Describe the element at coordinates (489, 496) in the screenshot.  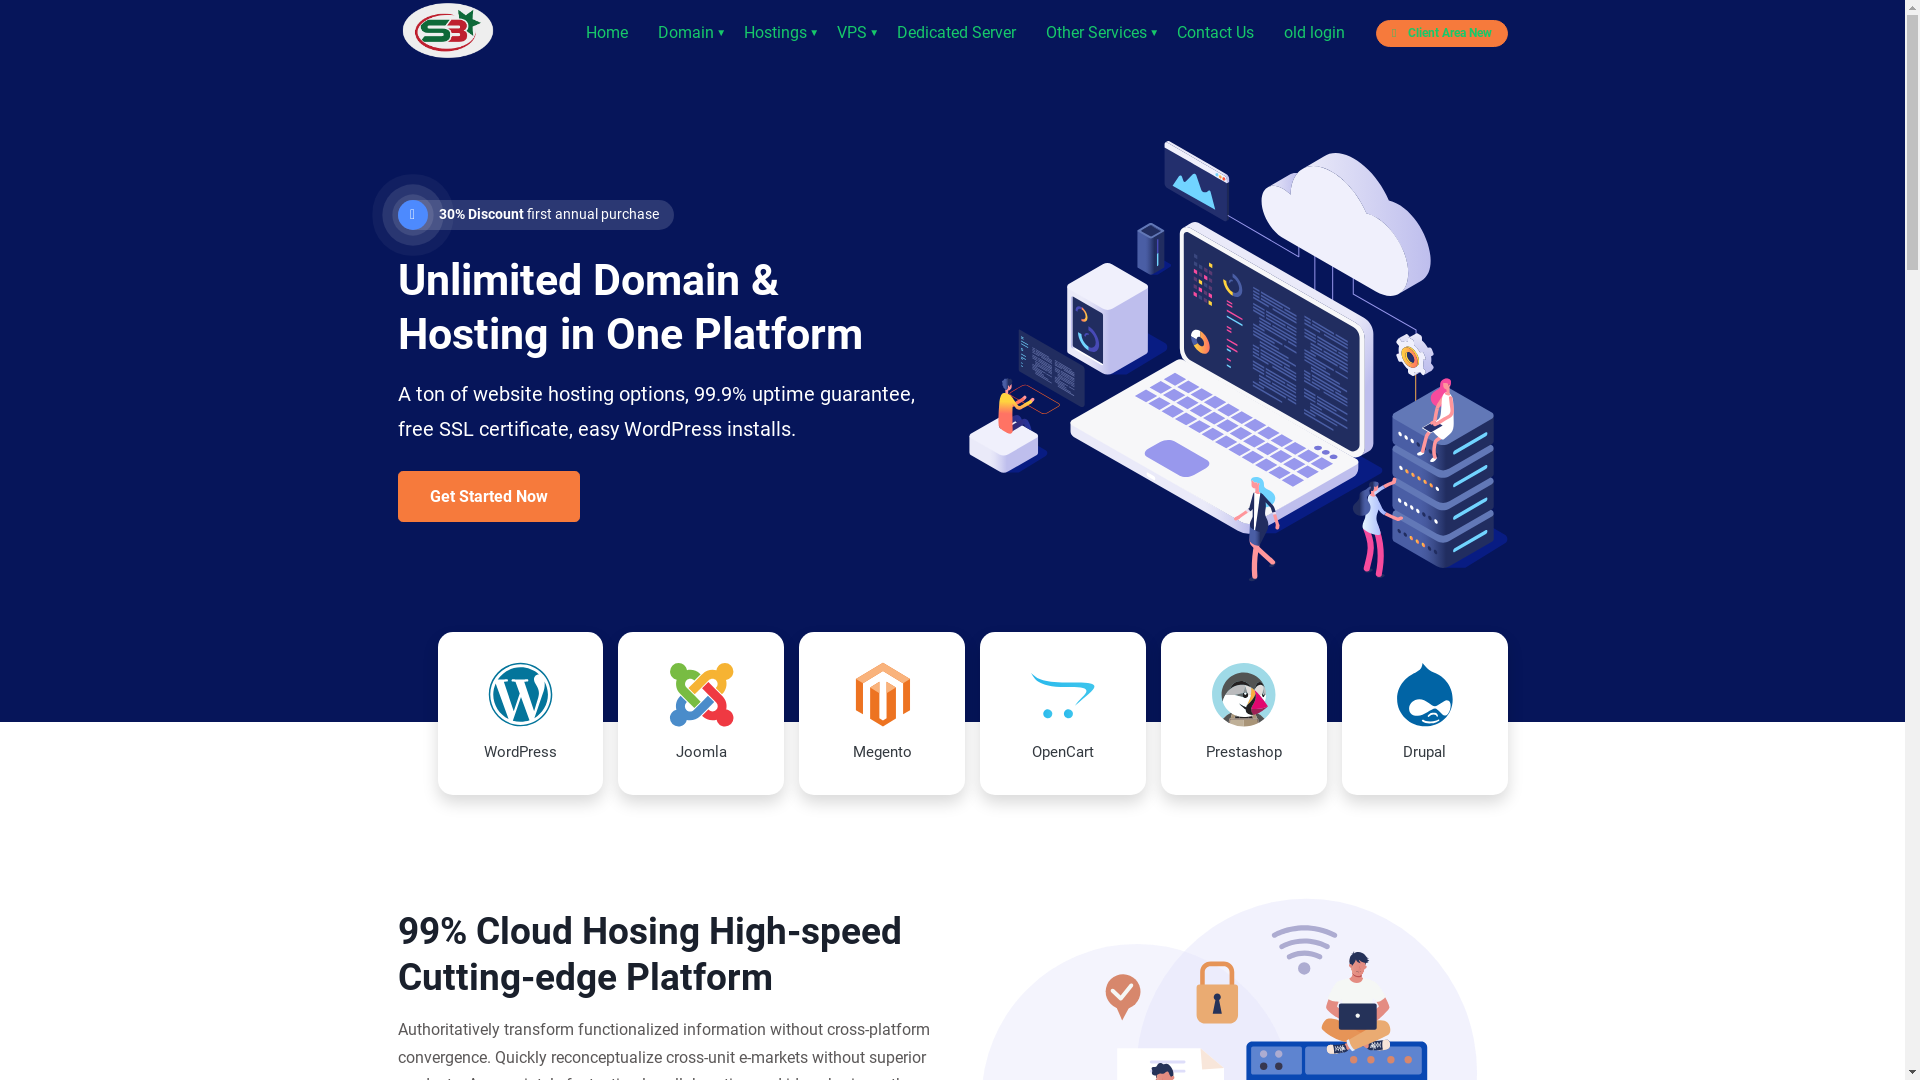
I see `Get Started Now` at that location.